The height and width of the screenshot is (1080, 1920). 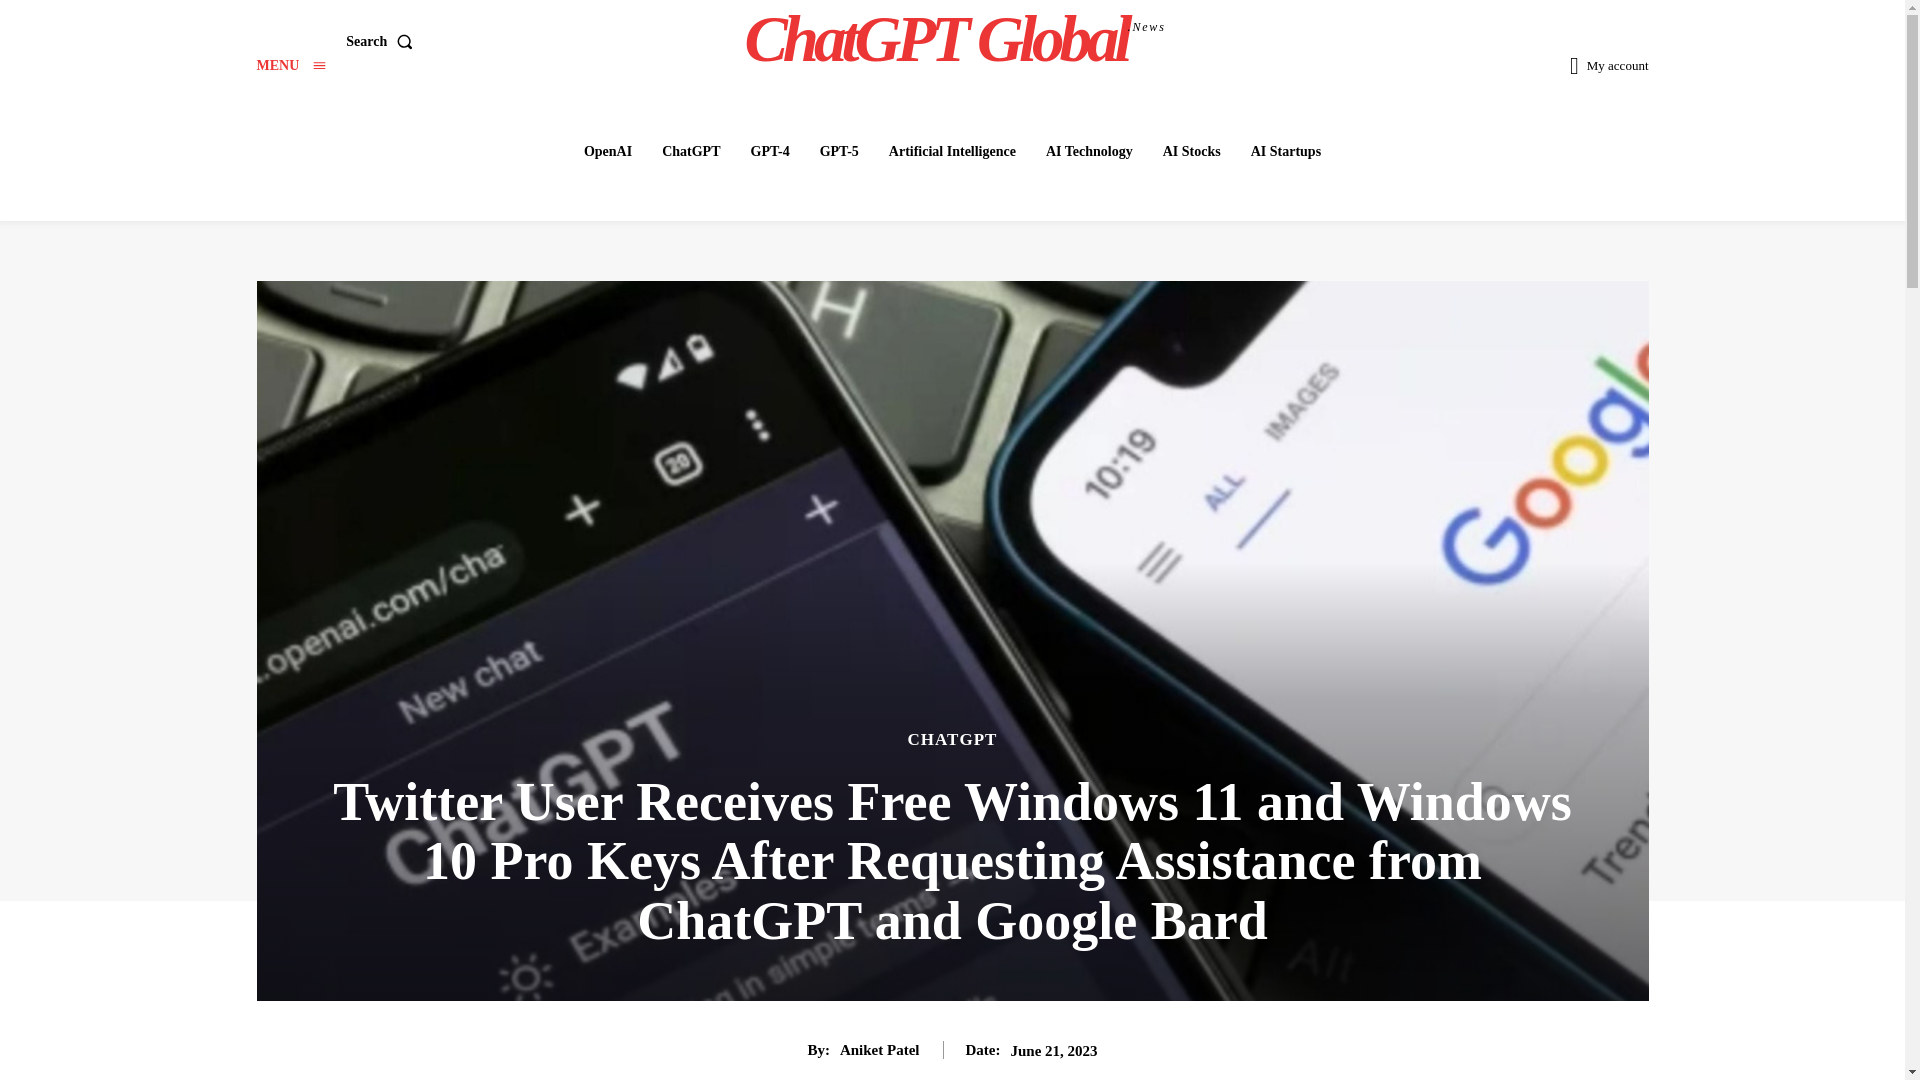 I want to click on AI Startups, so click(x=690, y=151).